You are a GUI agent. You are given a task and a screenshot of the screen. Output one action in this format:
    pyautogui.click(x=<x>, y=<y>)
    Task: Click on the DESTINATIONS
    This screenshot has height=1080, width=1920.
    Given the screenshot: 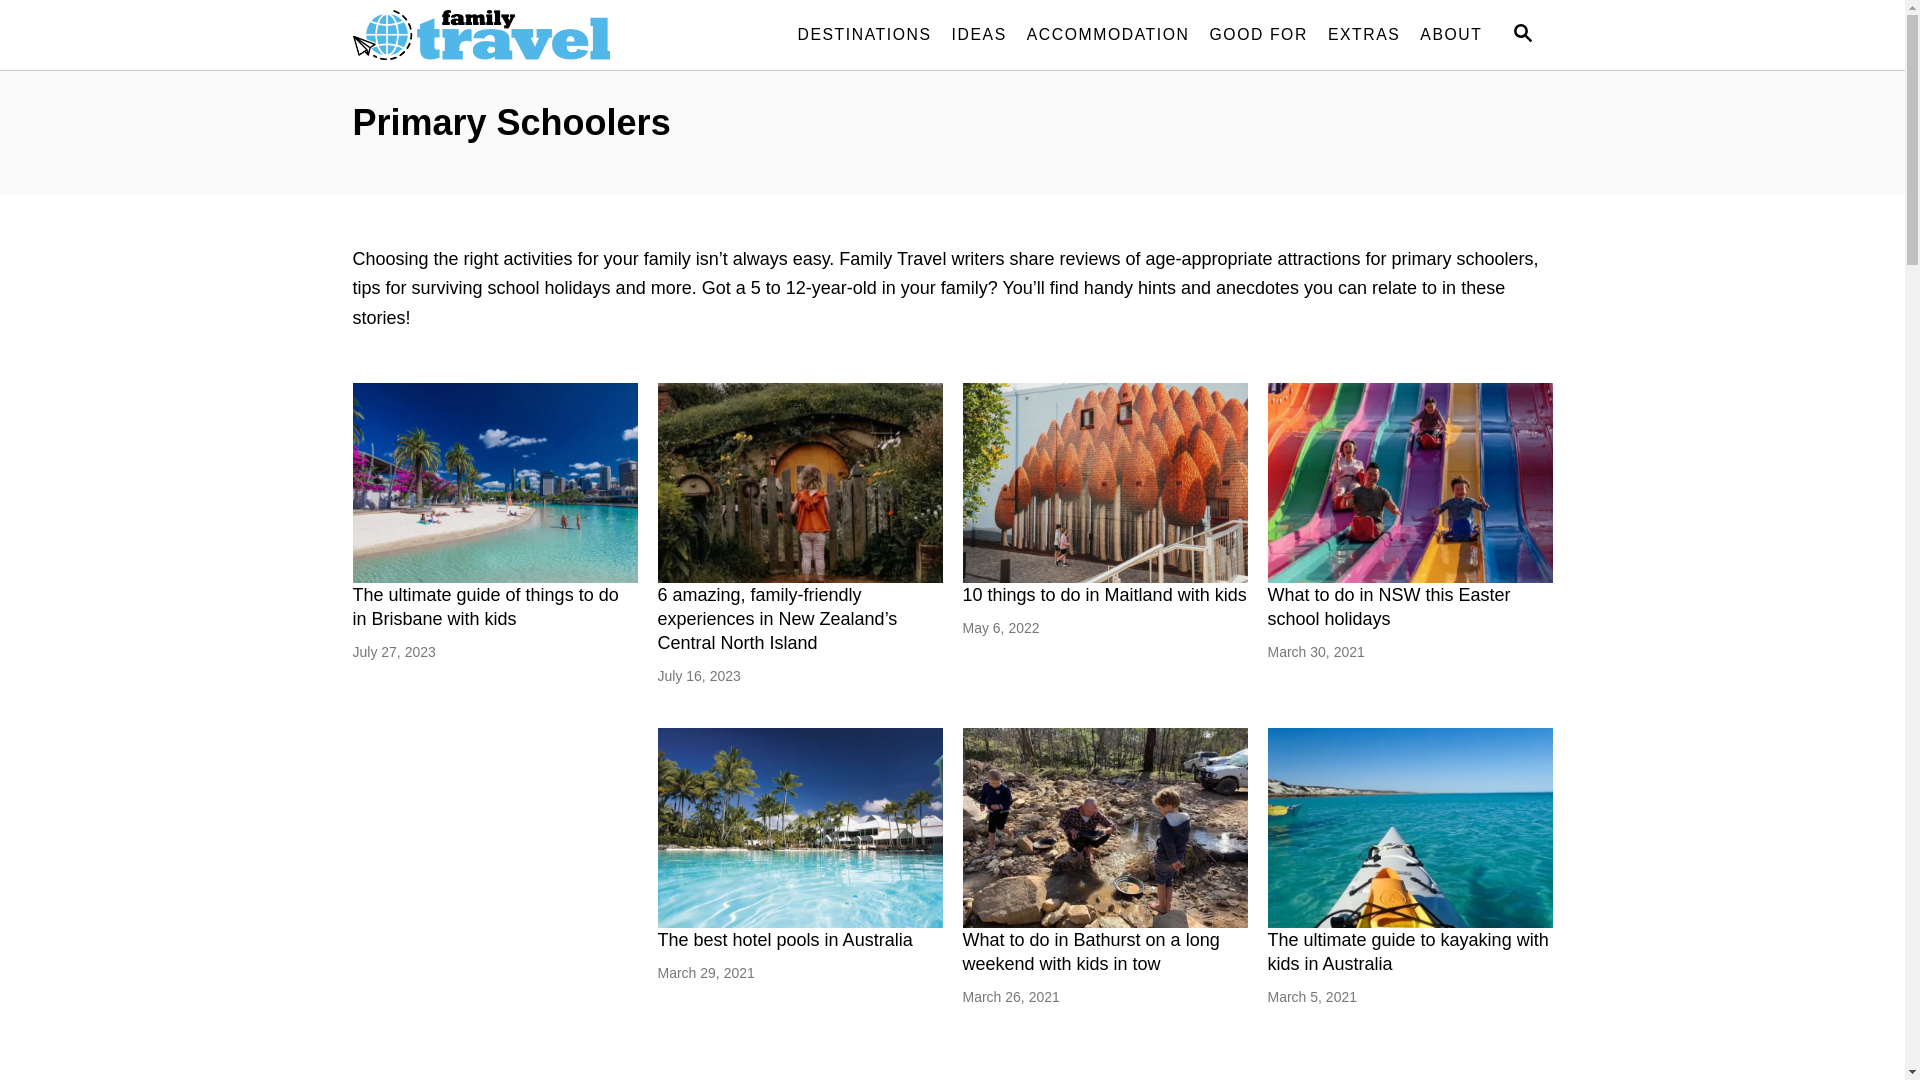 What is the action you would take?
    pyautogui.click(x=864, y=35)
    